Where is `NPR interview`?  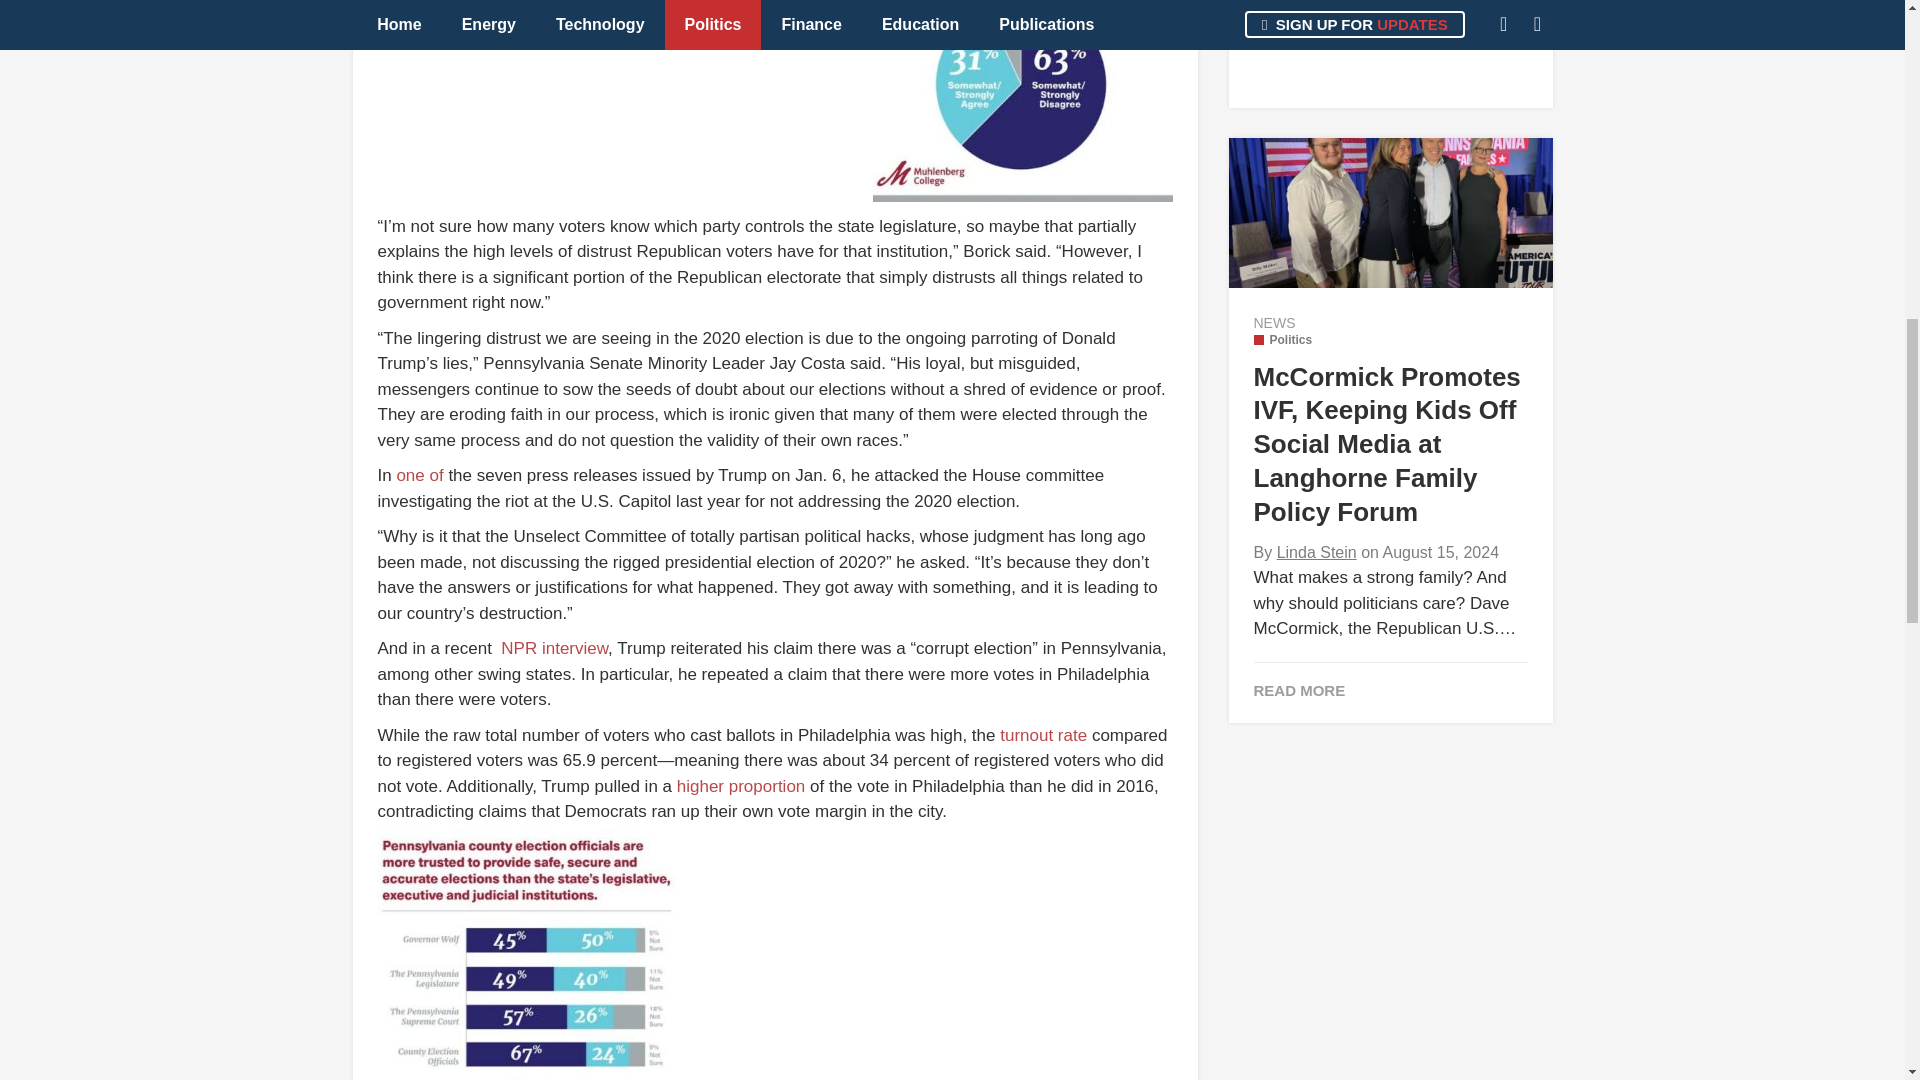
NPR interview is located at coordinates (554, 648).